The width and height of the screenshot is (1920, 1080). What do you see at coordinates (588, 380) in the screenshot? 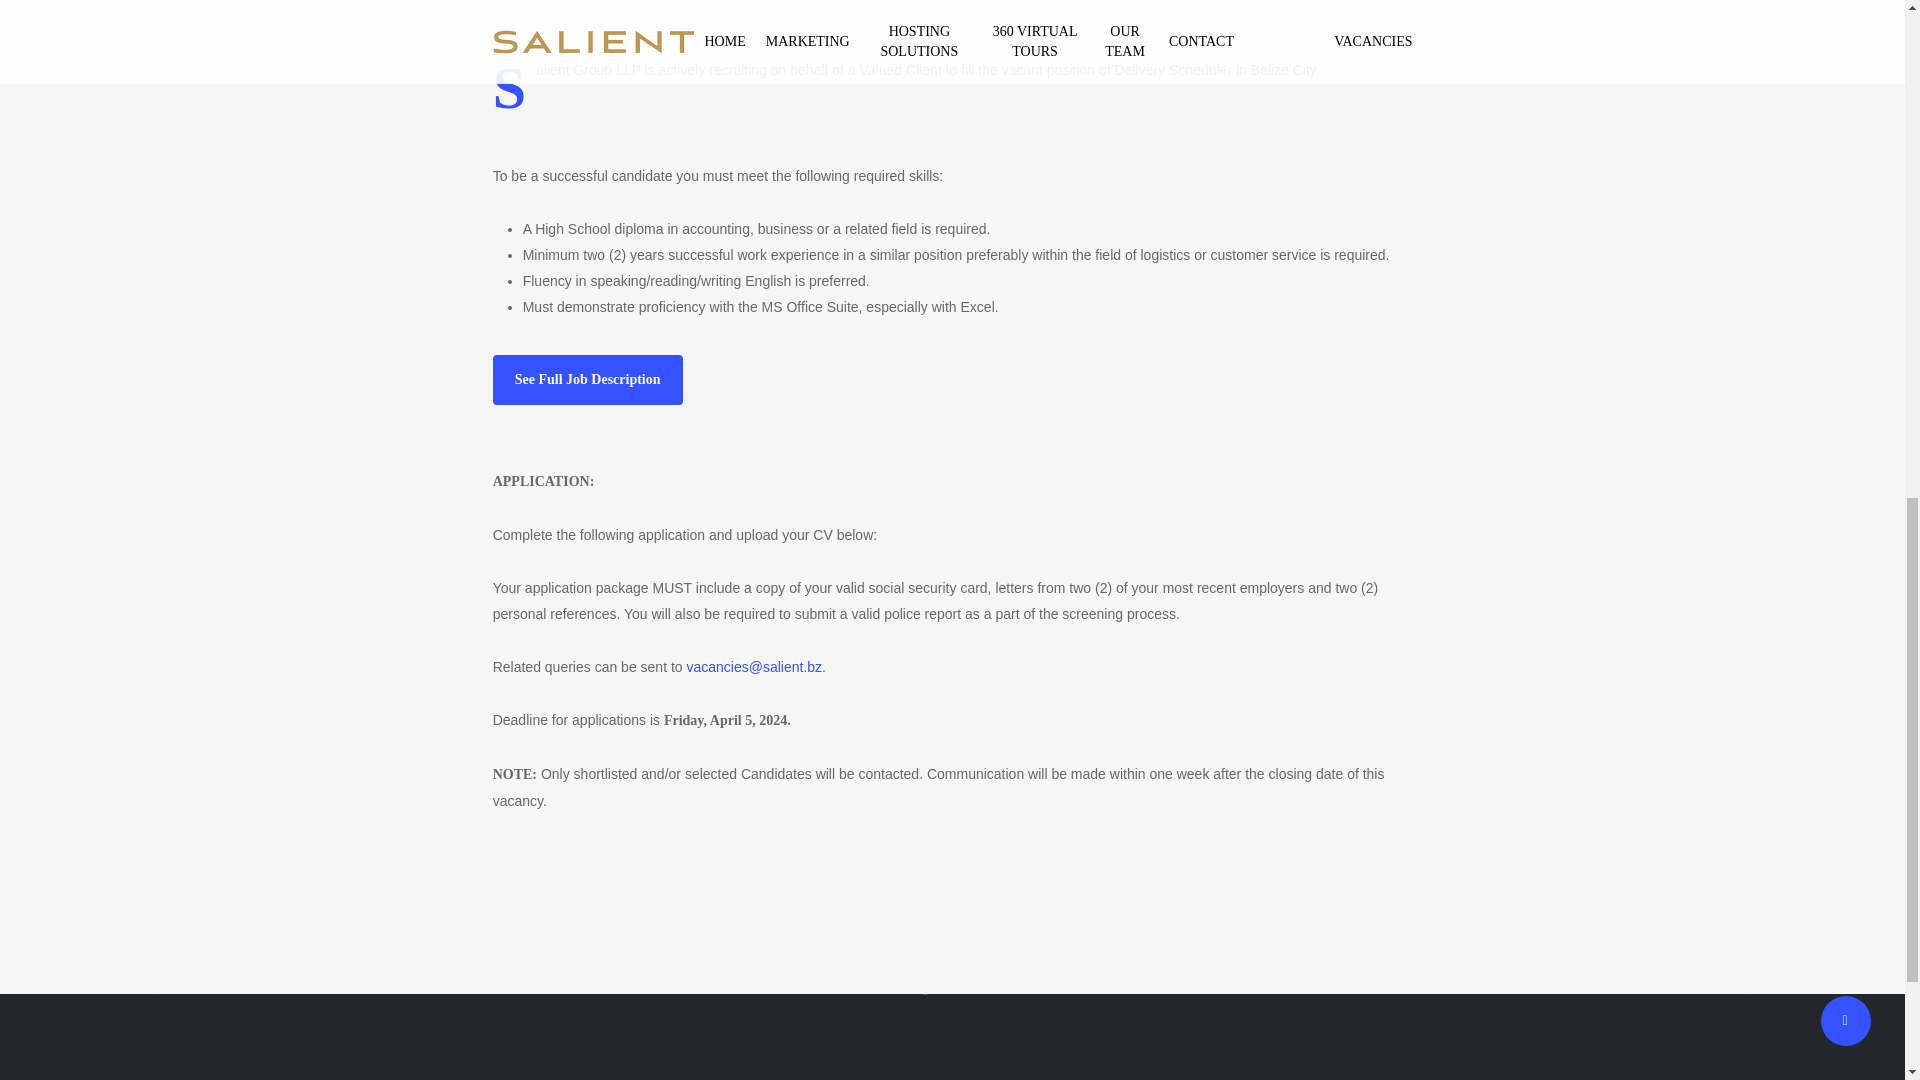
I see `See Full Job Description` at bounding box center [588, 380].